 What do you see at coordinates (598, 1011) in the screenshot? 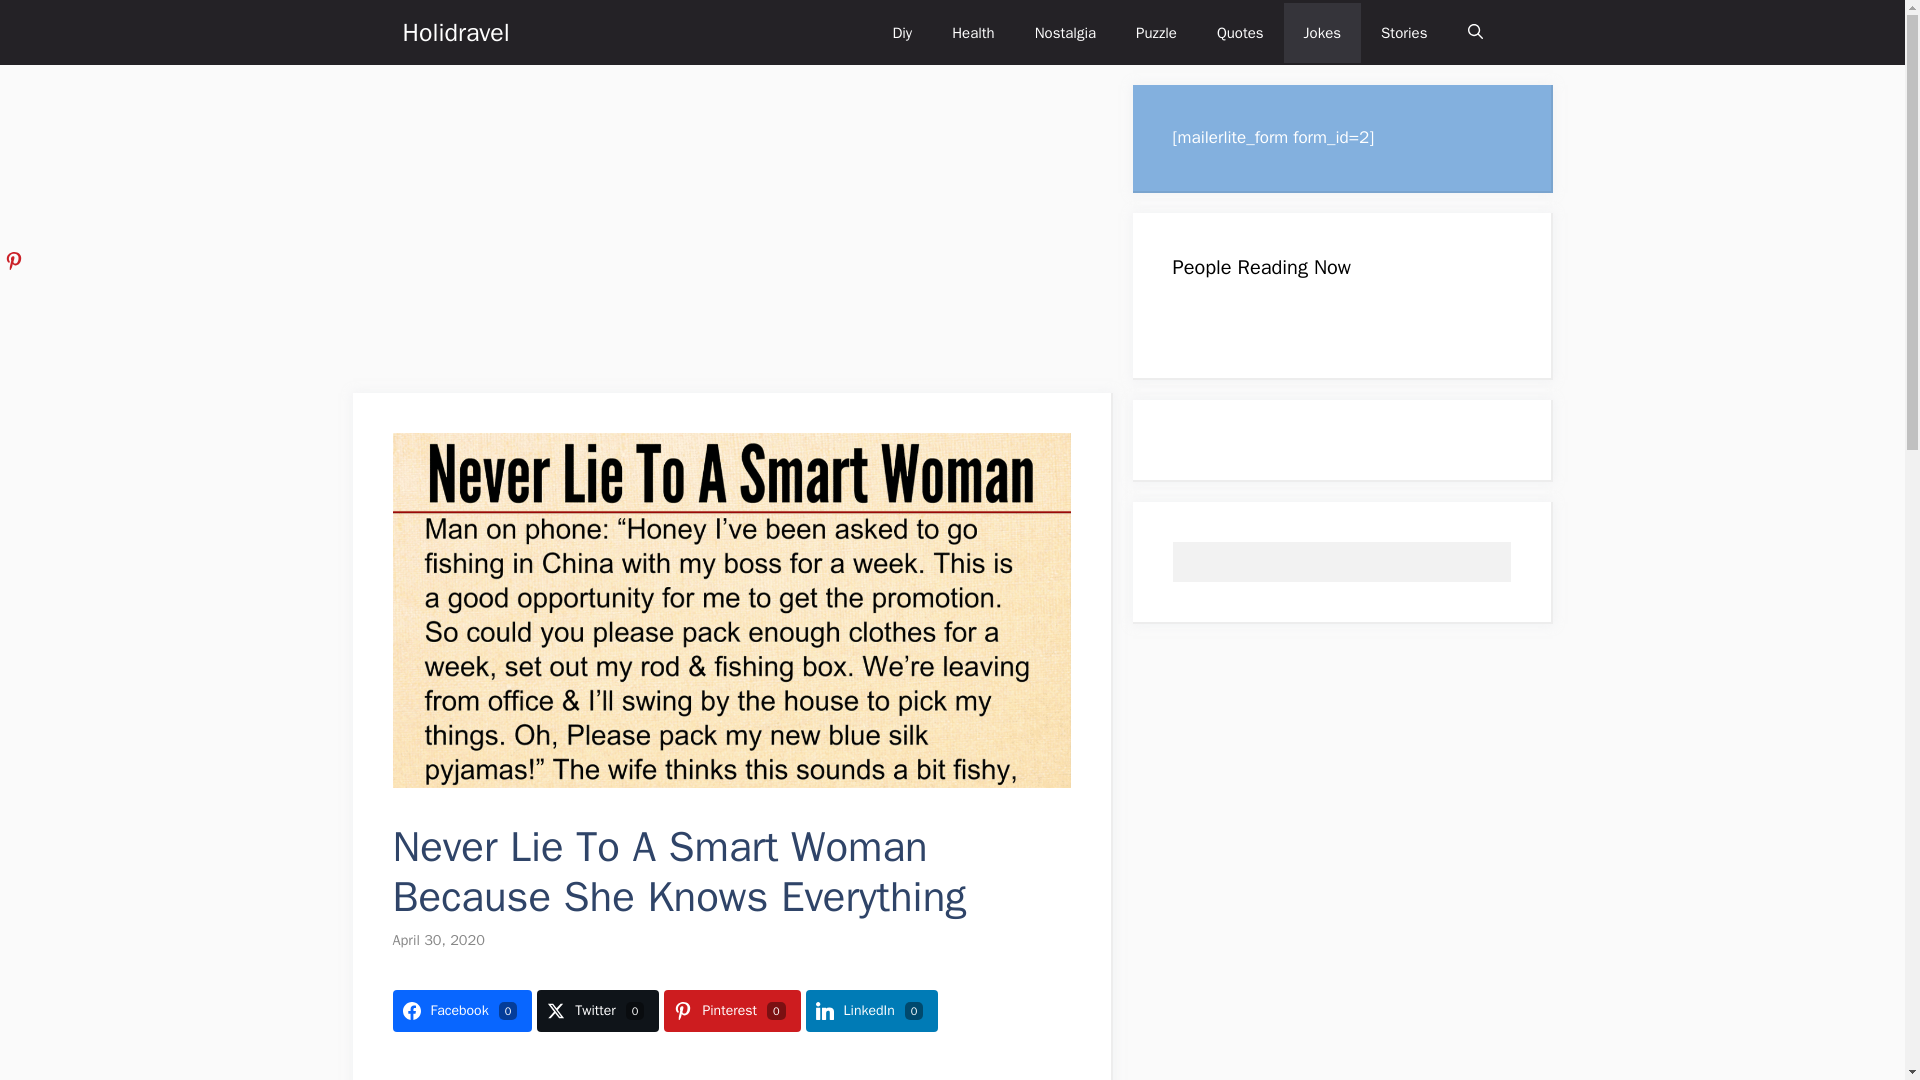
I see `Twitter0` at bounding box center [598, 1011].